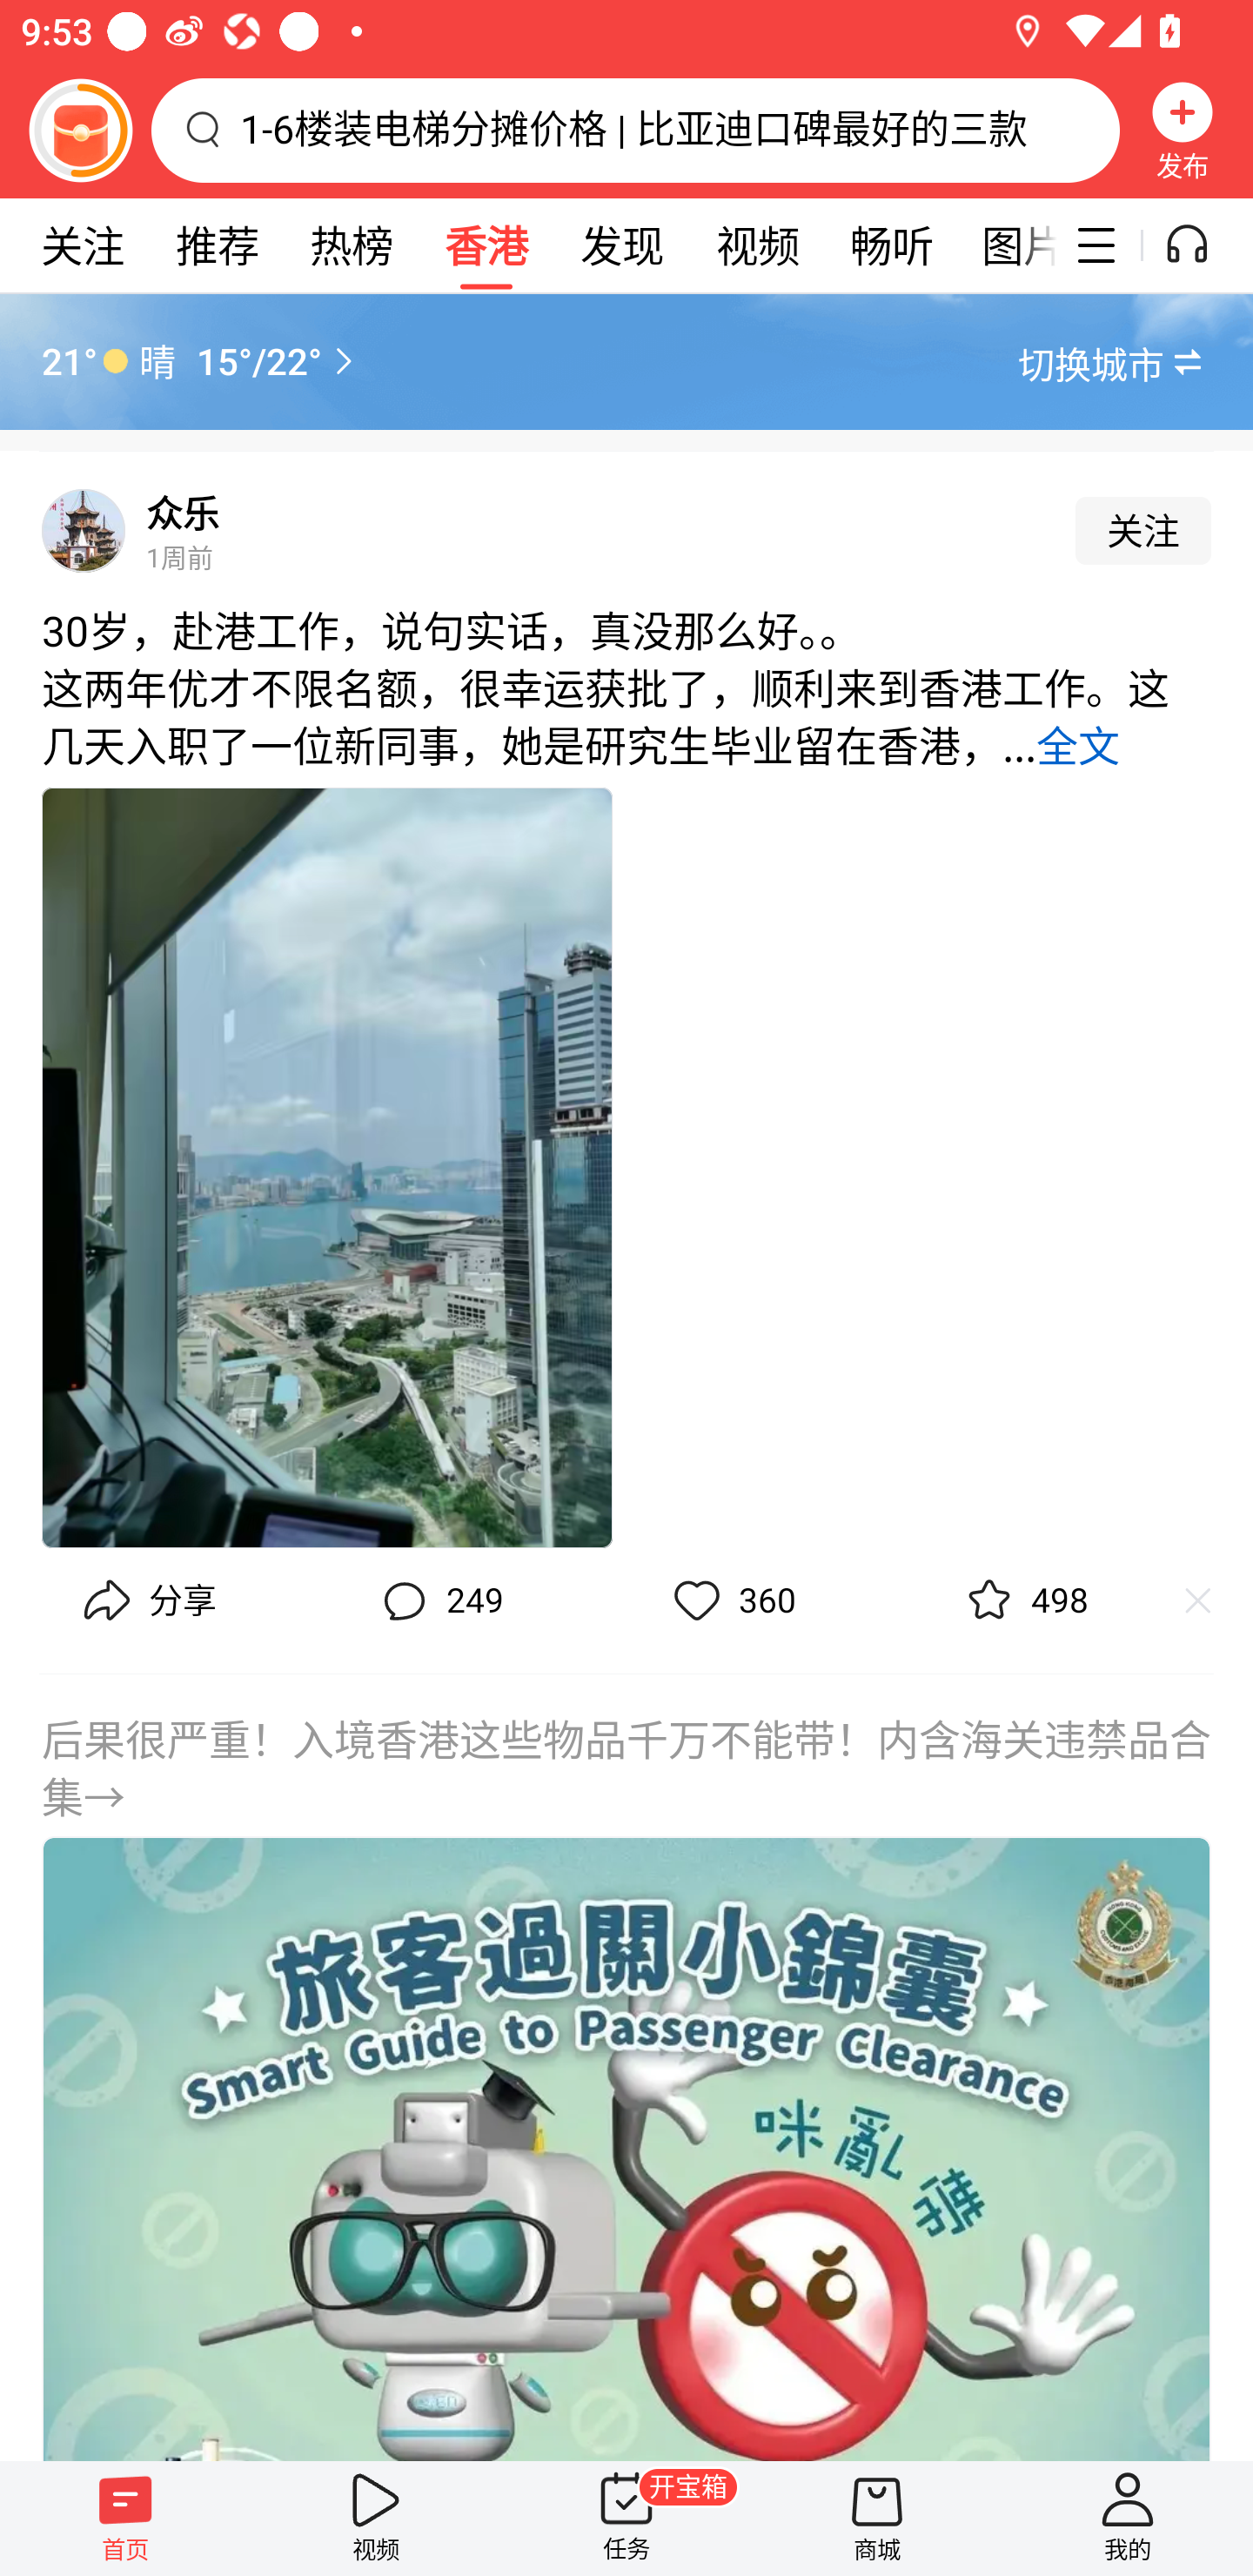 Image resolution: width=1253 pixels, height=2576 pixels. I want to click on 阅读赚金币, so click(80, 130).